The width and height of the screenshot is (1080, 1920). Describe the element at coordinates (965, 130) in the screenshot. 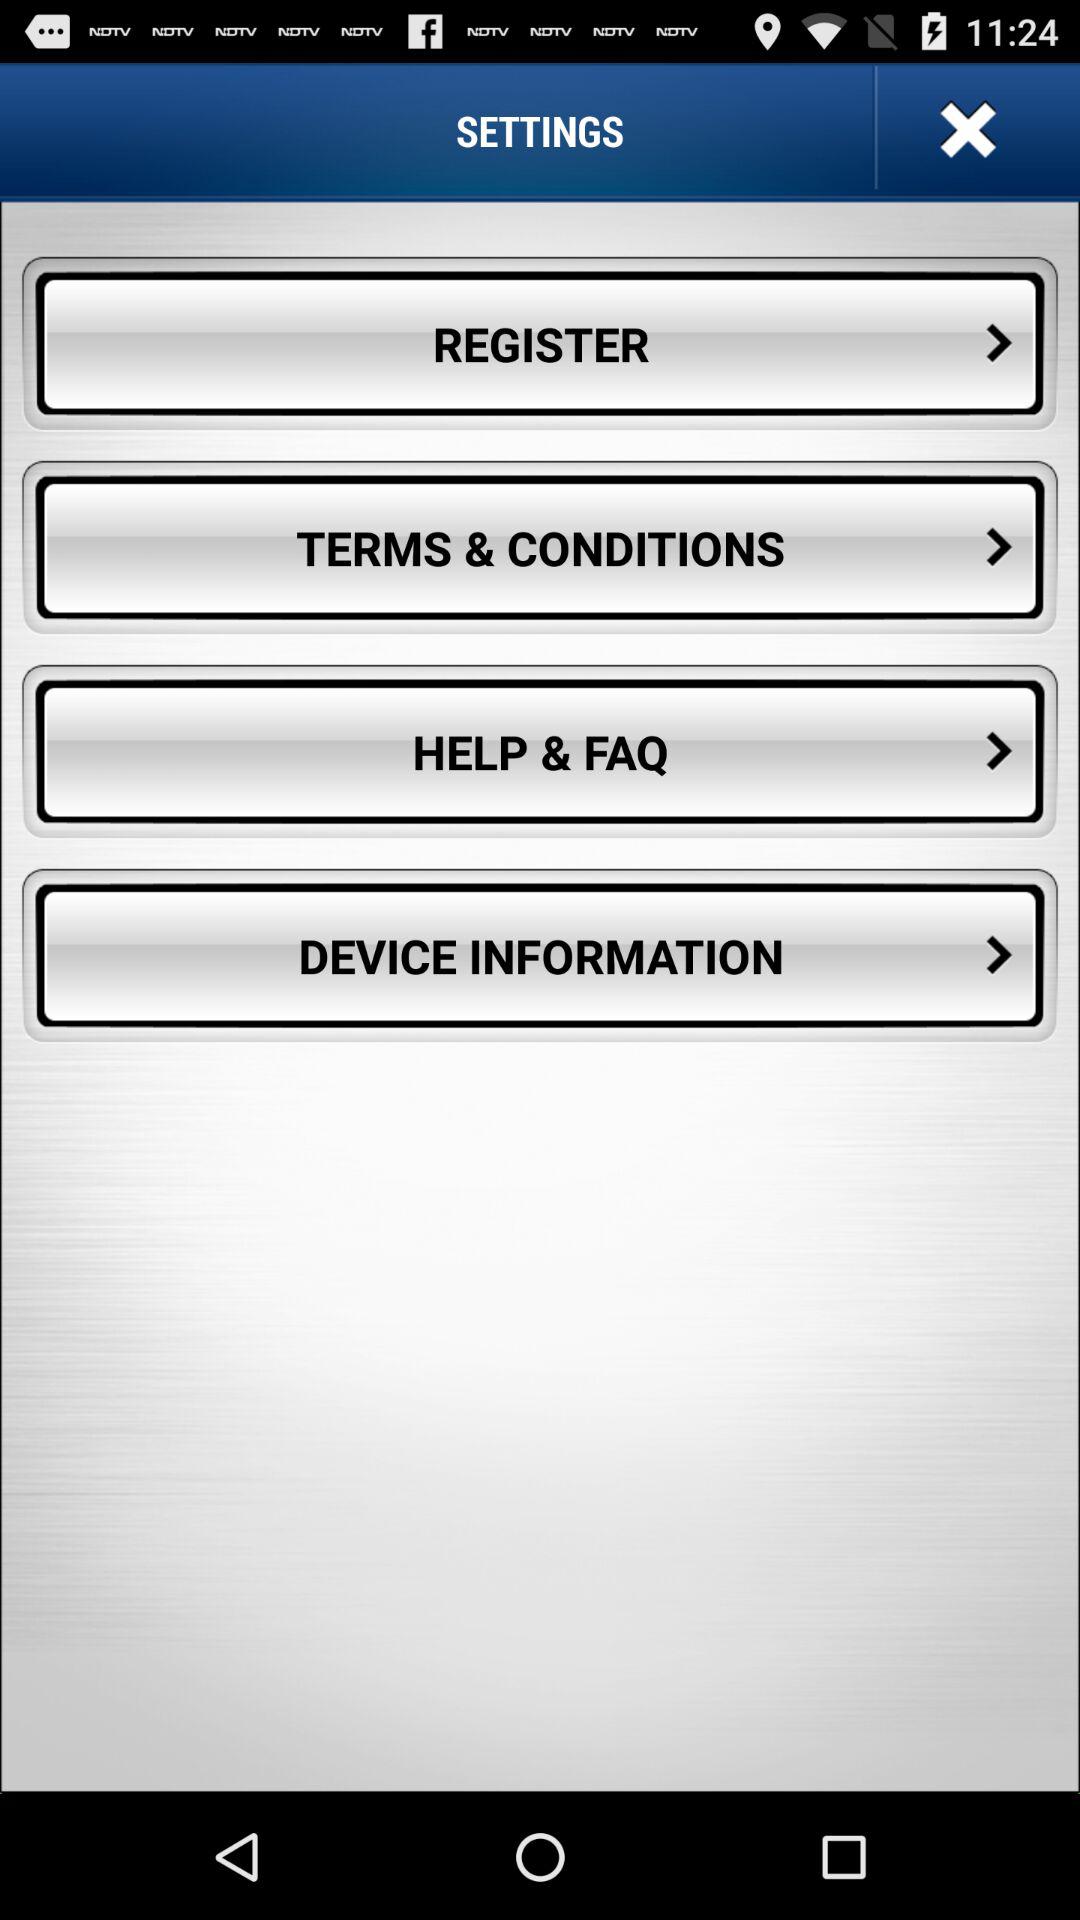

I see `launch the icon next to settings icon` at that location.